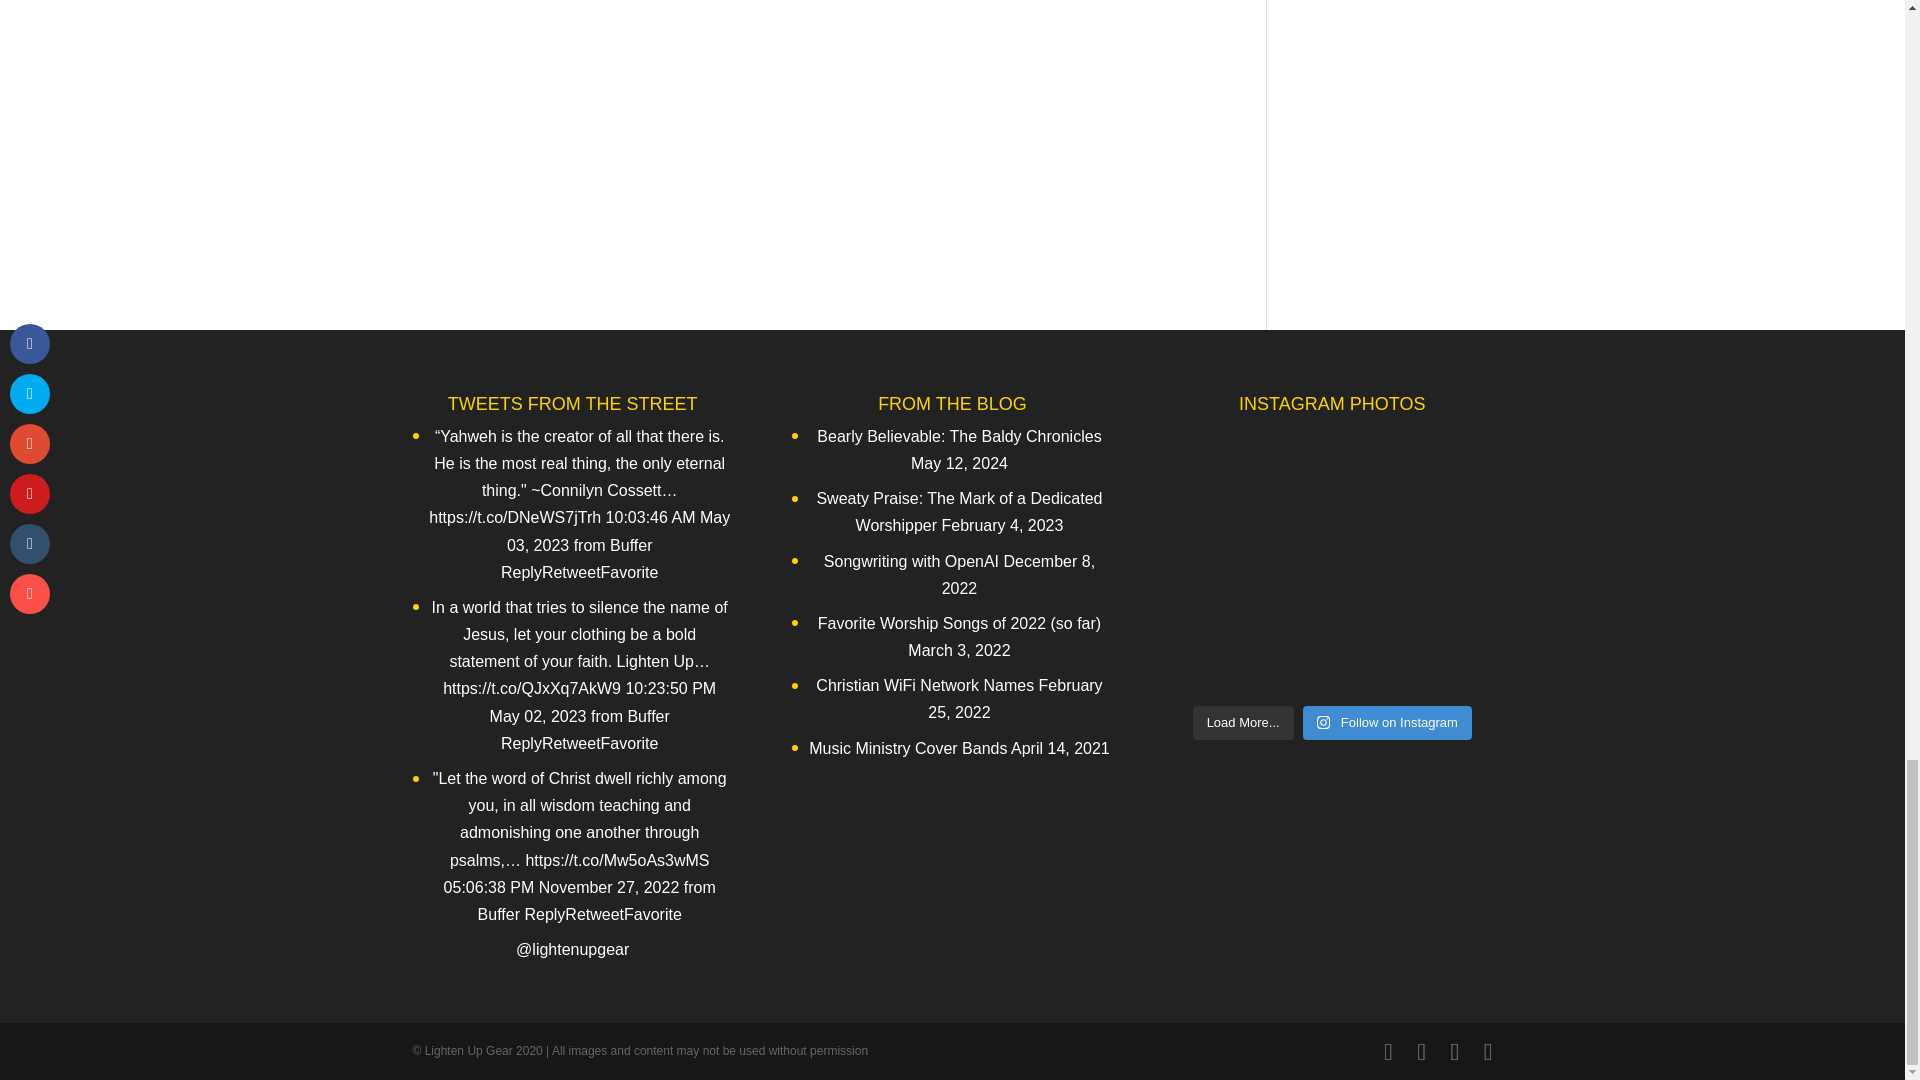  Describe the element at coordinates (810, 82) in the screenshot. I see `Comment Form` at that location.